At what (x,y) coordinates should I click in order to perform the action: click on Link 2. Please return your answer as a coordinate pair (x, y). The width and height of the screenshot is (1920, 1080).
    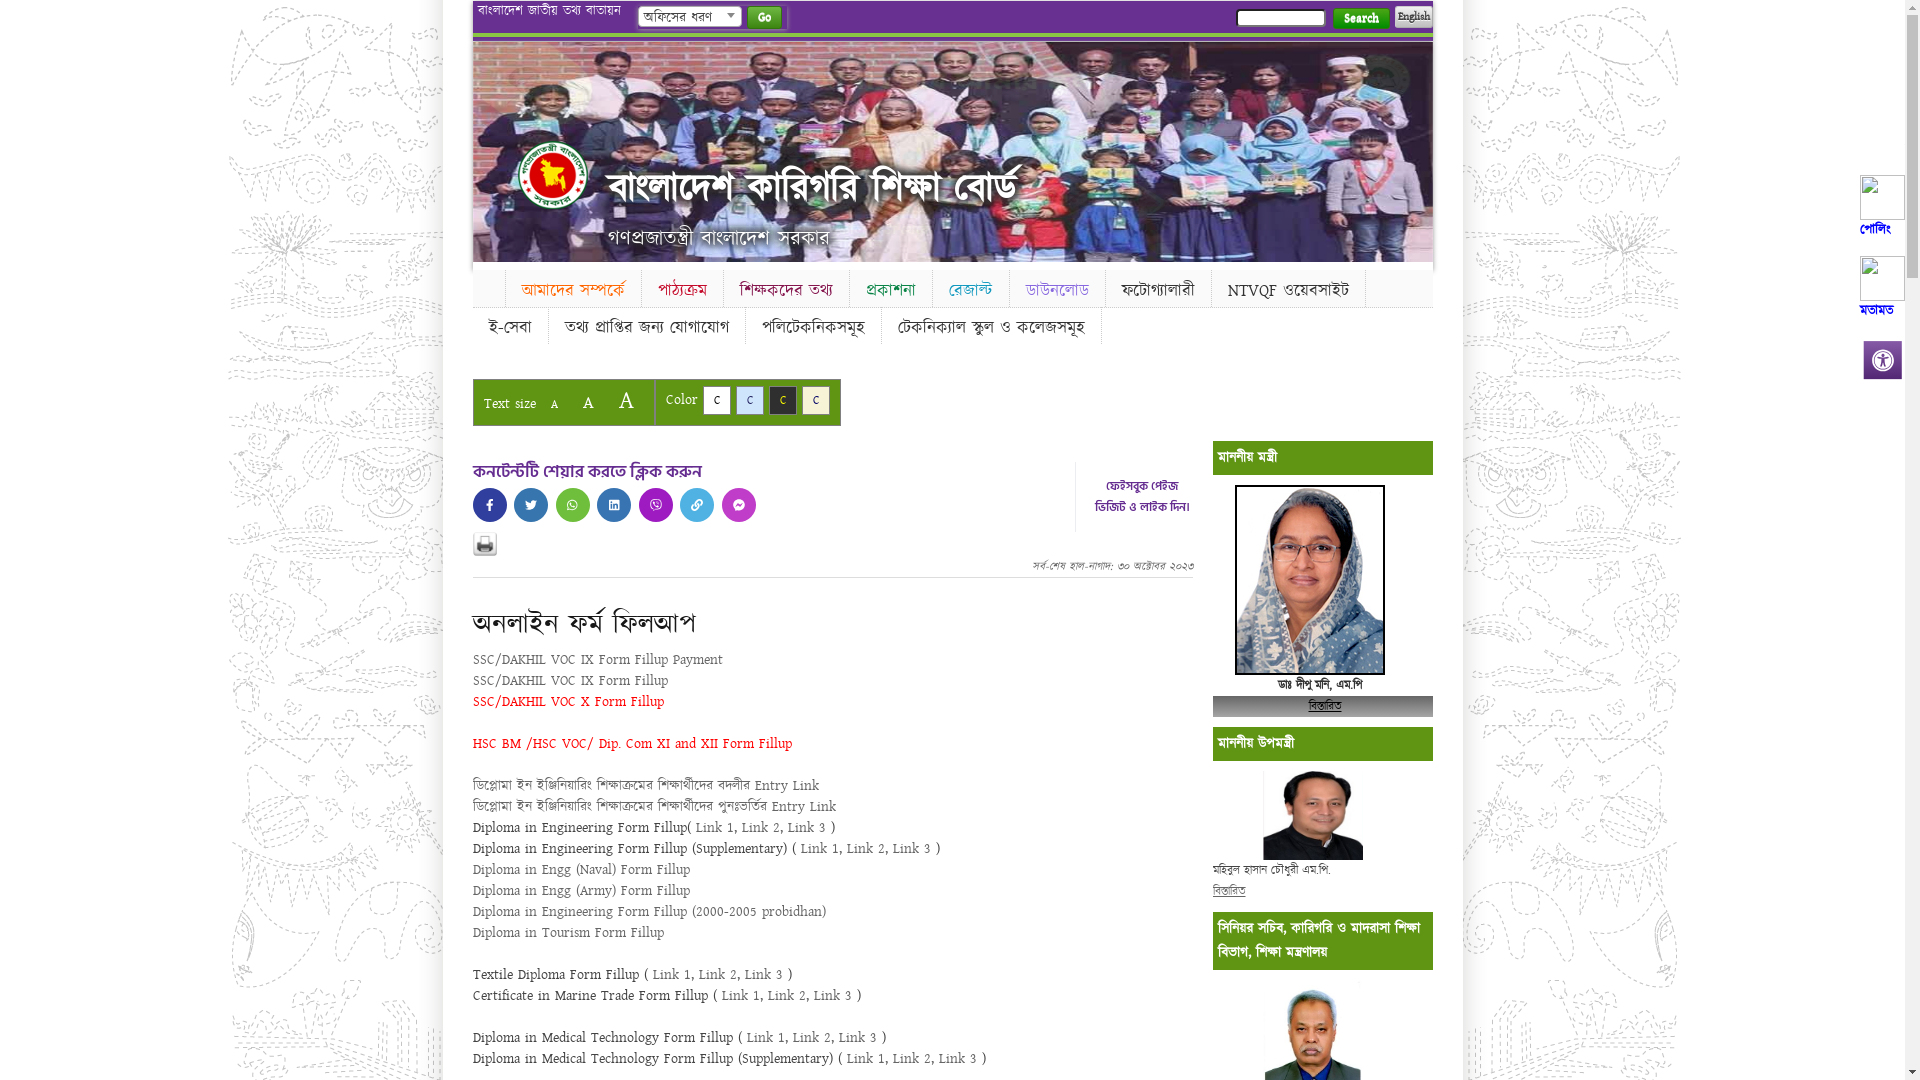
    Looking at the image, I should click on (787, 996).